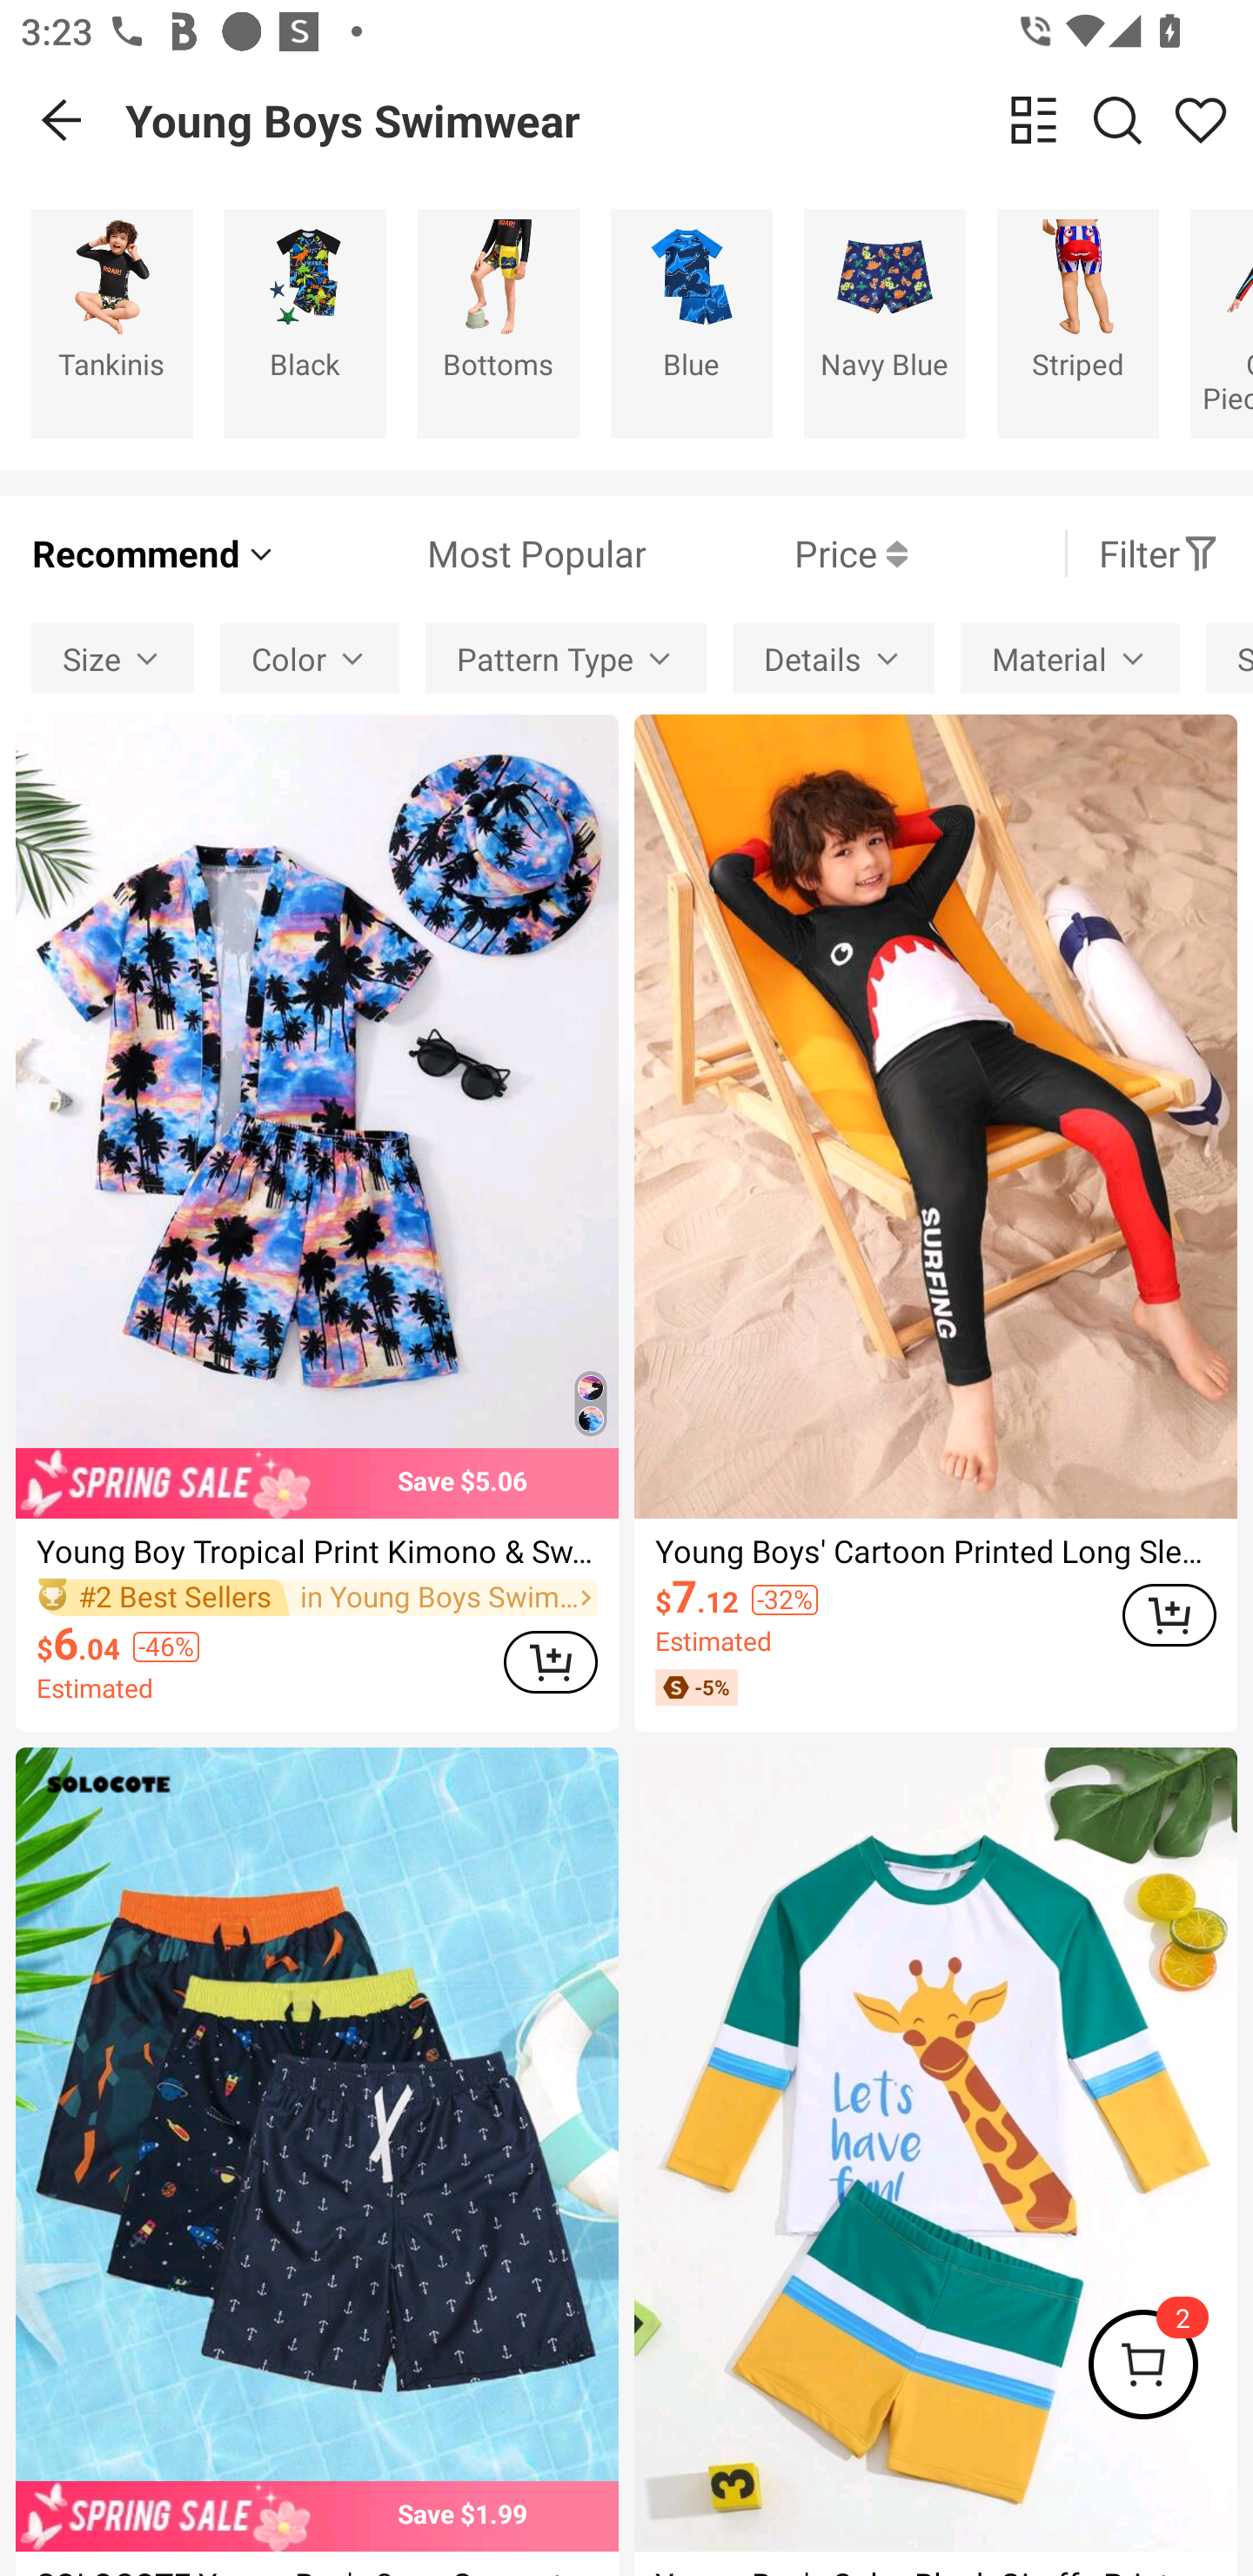 The height and width of the screenshot is (2576, 1253). What do you see at coordinates (885, 323) in the screenshot?
I see `Navy Blue` at bounding box center [885, 323].